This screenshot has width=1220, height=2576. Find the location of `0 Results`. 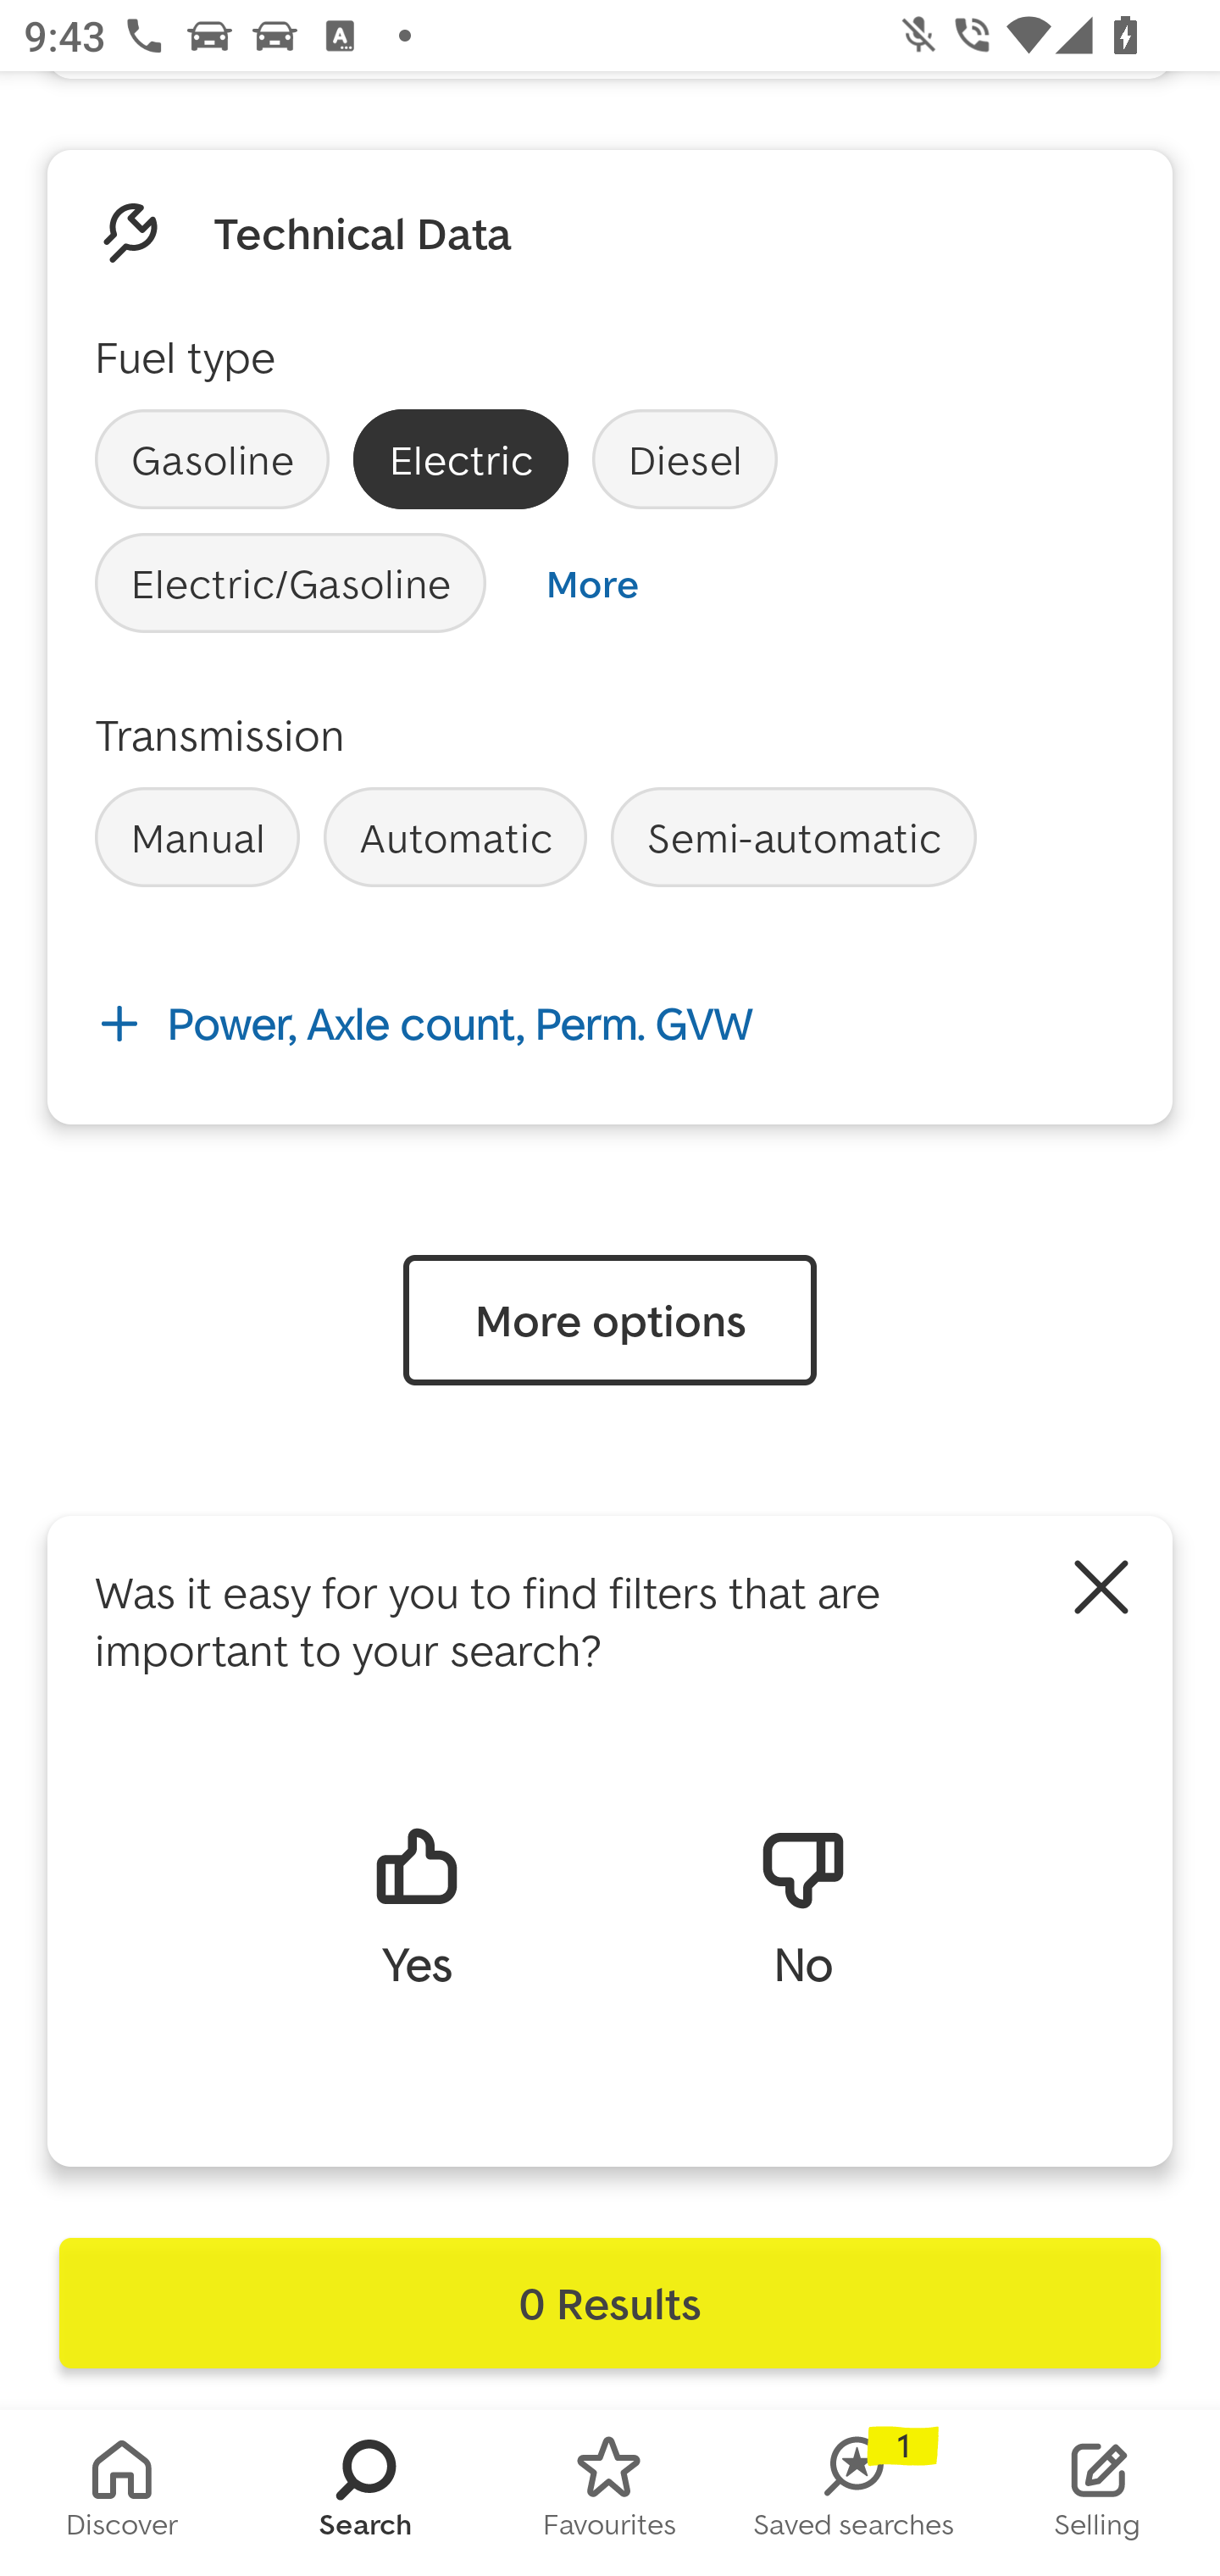

0 Results is located at coordinates (610, 2303).